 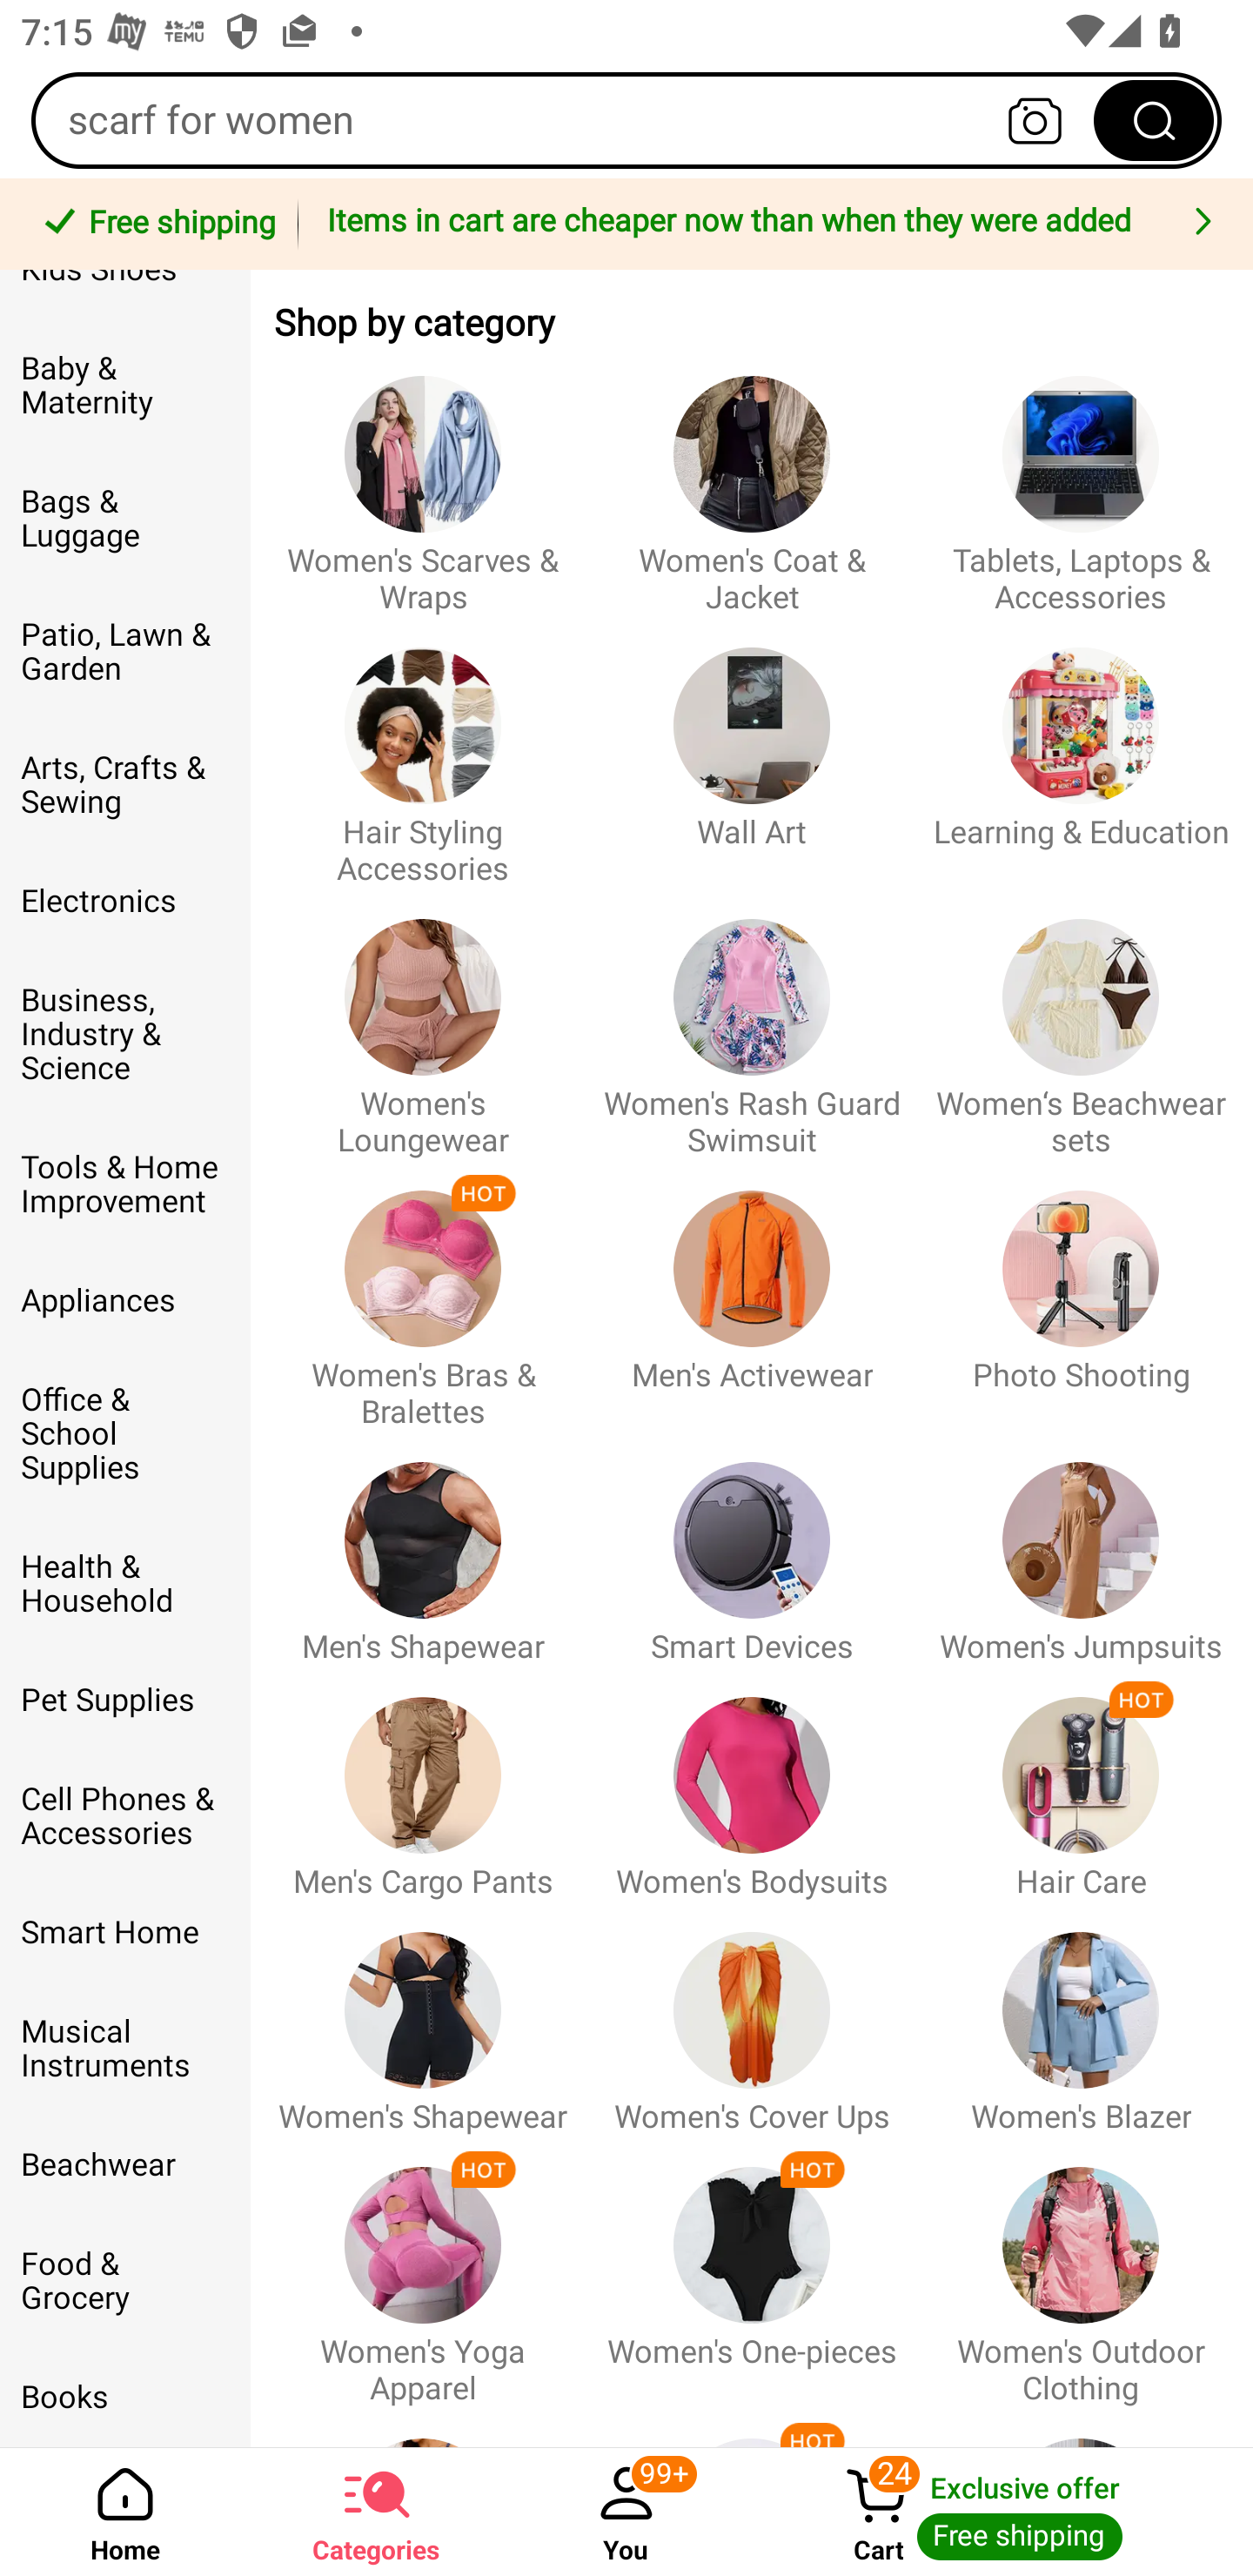 What do you see at coordinates (1081, 1547) in the screenshot?
I see `Women's Jumpsuits` at bounding box center [1081, 1547].